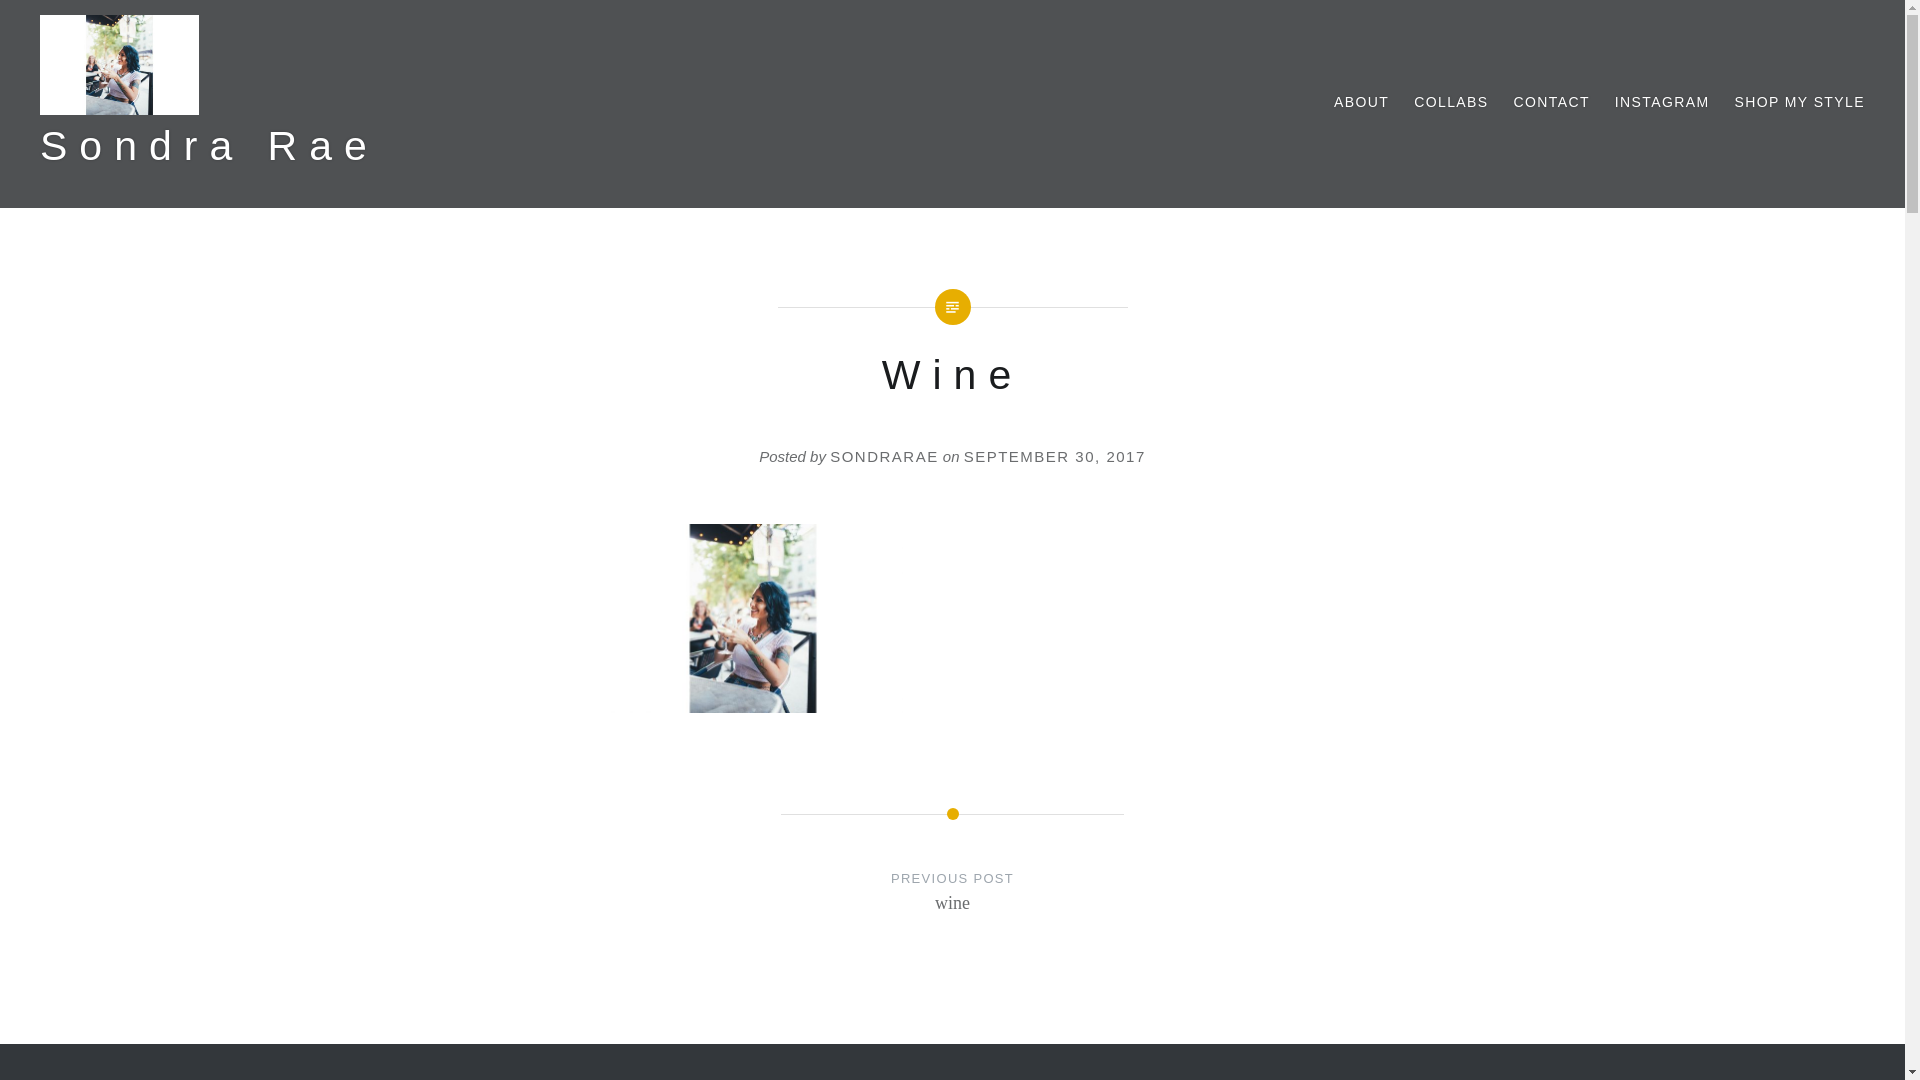 Image resolution: width=1920 pixels, height=1080 pixels. What do you see at coordinates (209, 146) in the screenshot?
I see `SONDRARAE` at bounding box center [209, 146].